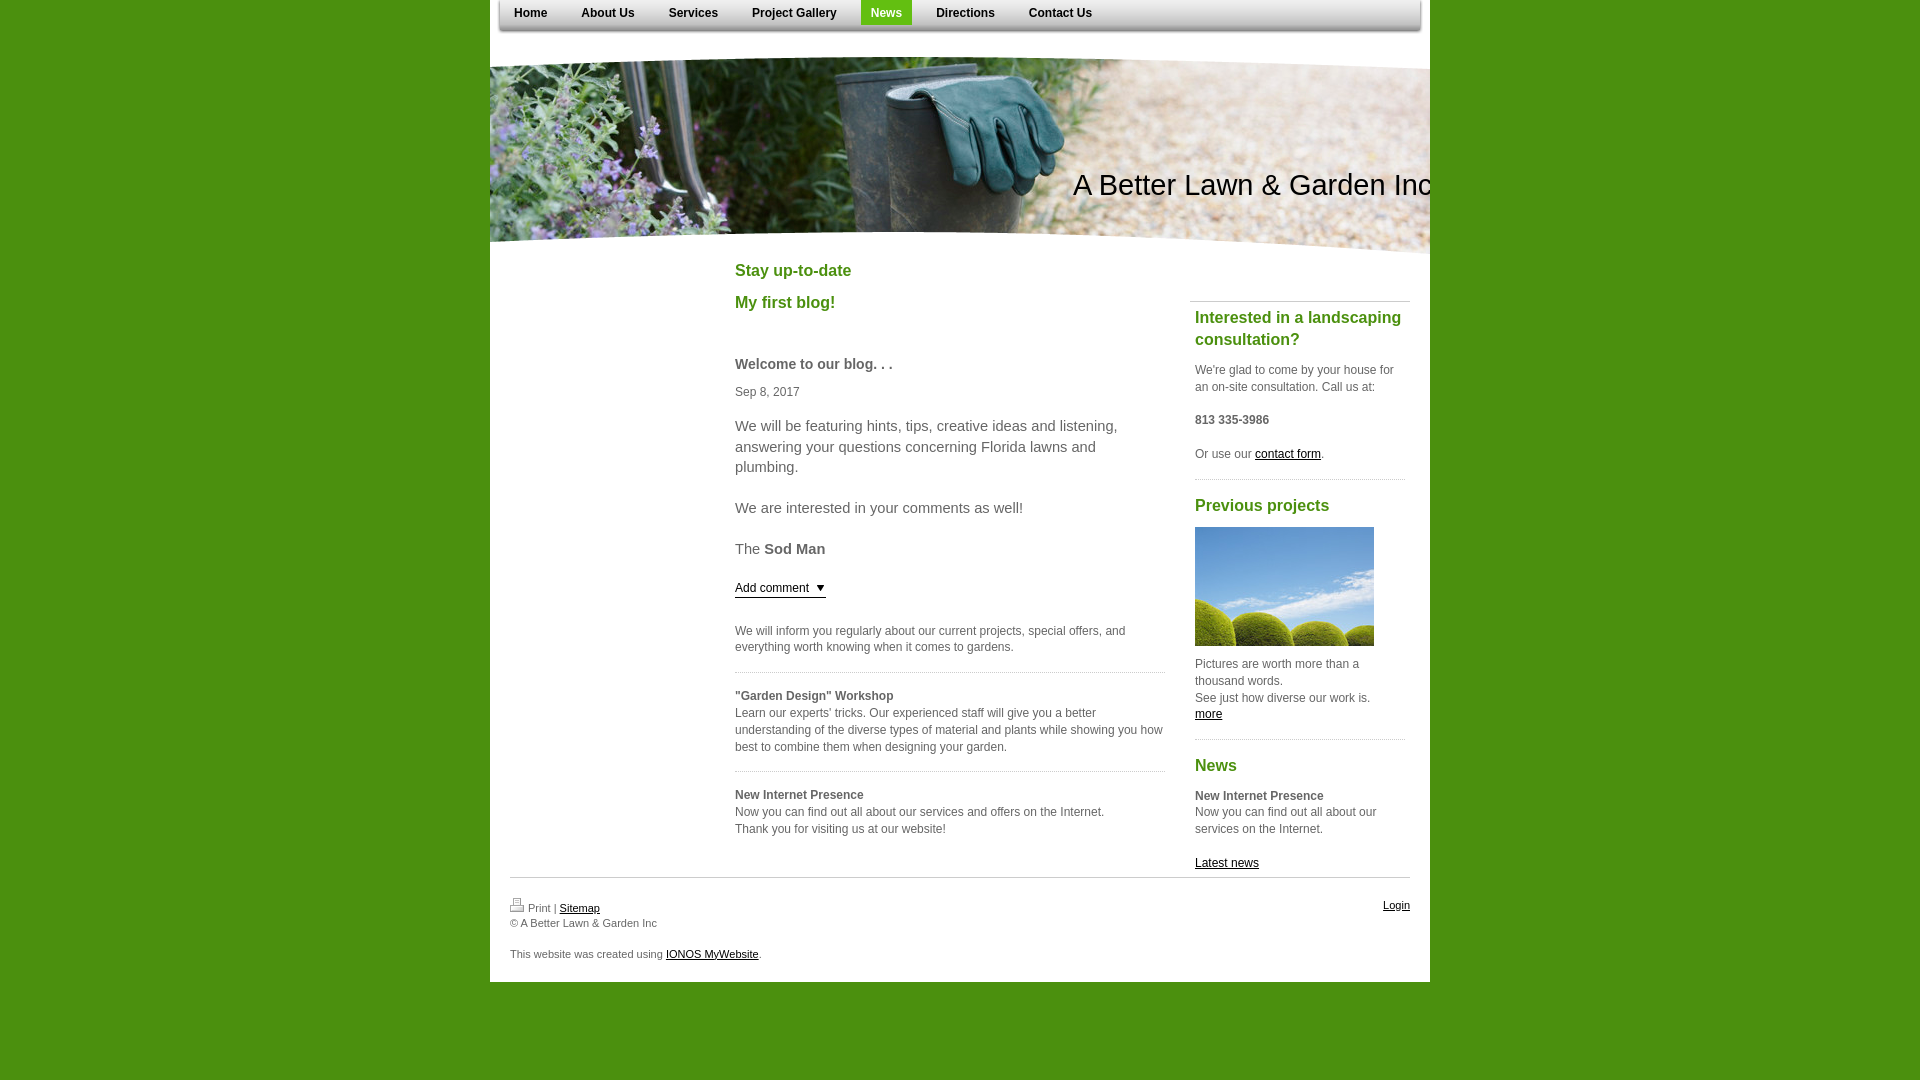  Describe the element at coordinates (1396, 904) in the screenshot. I see `Login` at that location.